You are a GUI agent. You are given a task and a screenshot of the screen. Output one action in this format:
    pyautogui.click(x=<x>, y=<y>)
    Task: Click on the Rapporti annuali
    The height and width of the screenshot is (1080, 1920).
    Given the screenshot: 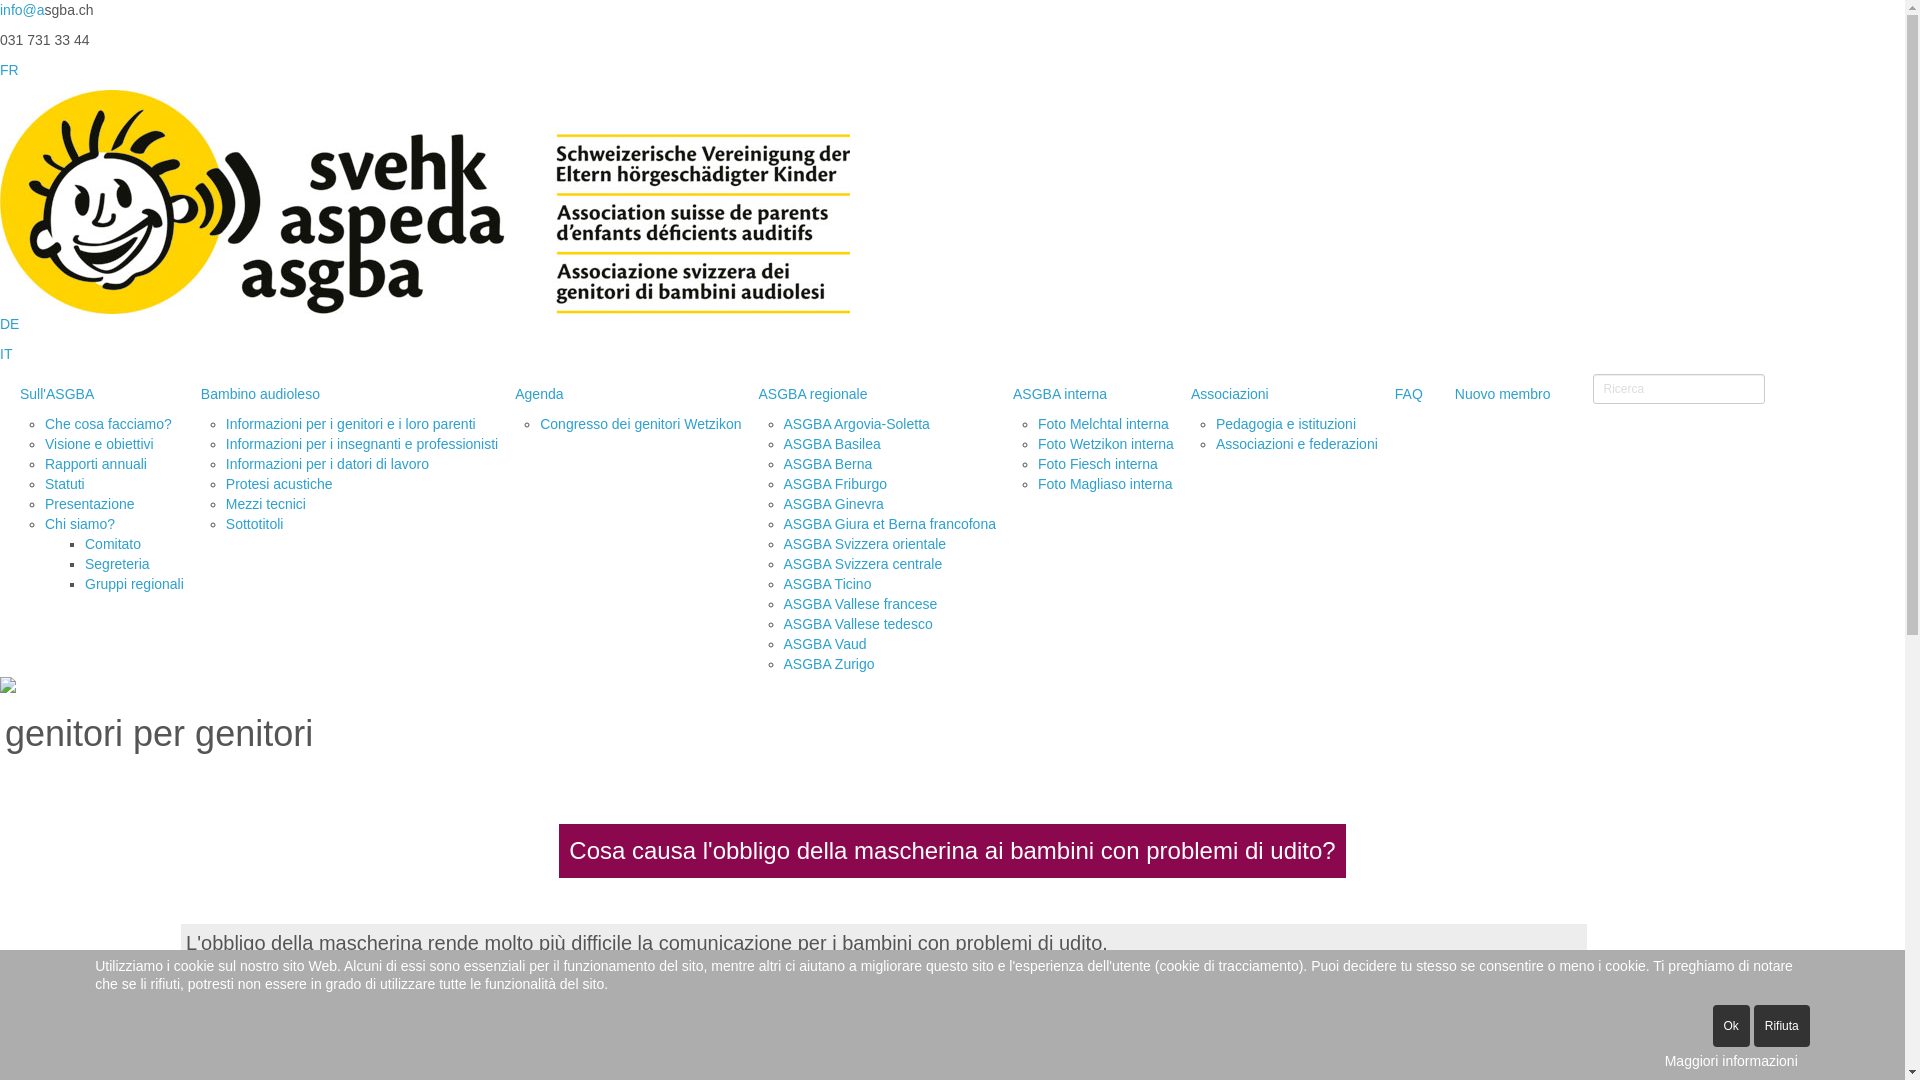 What is the action you would take?
    pyautogui.click(x=96, y=464)
    